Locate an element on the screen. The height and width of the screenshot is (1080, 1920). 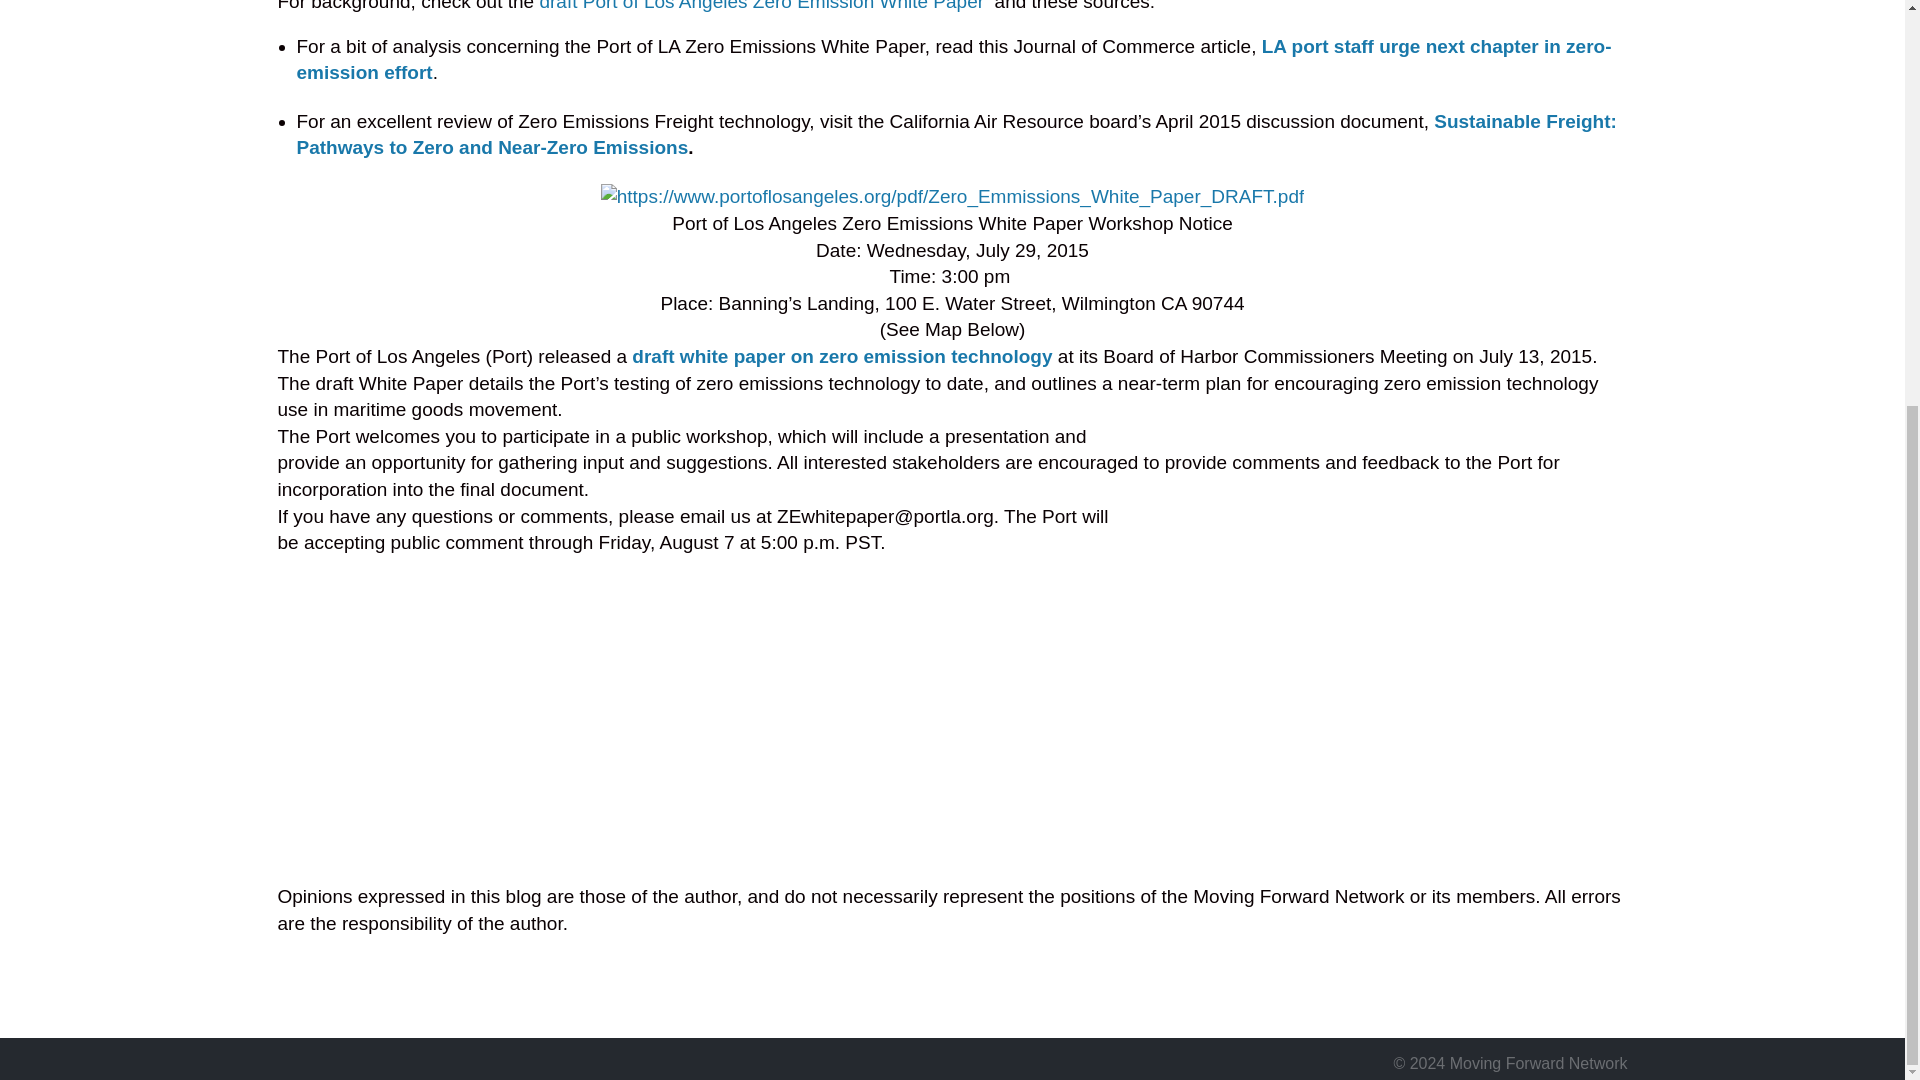
draft Port of Los Angeles Zero Emission White Paper is located at coordinates (764, 6).